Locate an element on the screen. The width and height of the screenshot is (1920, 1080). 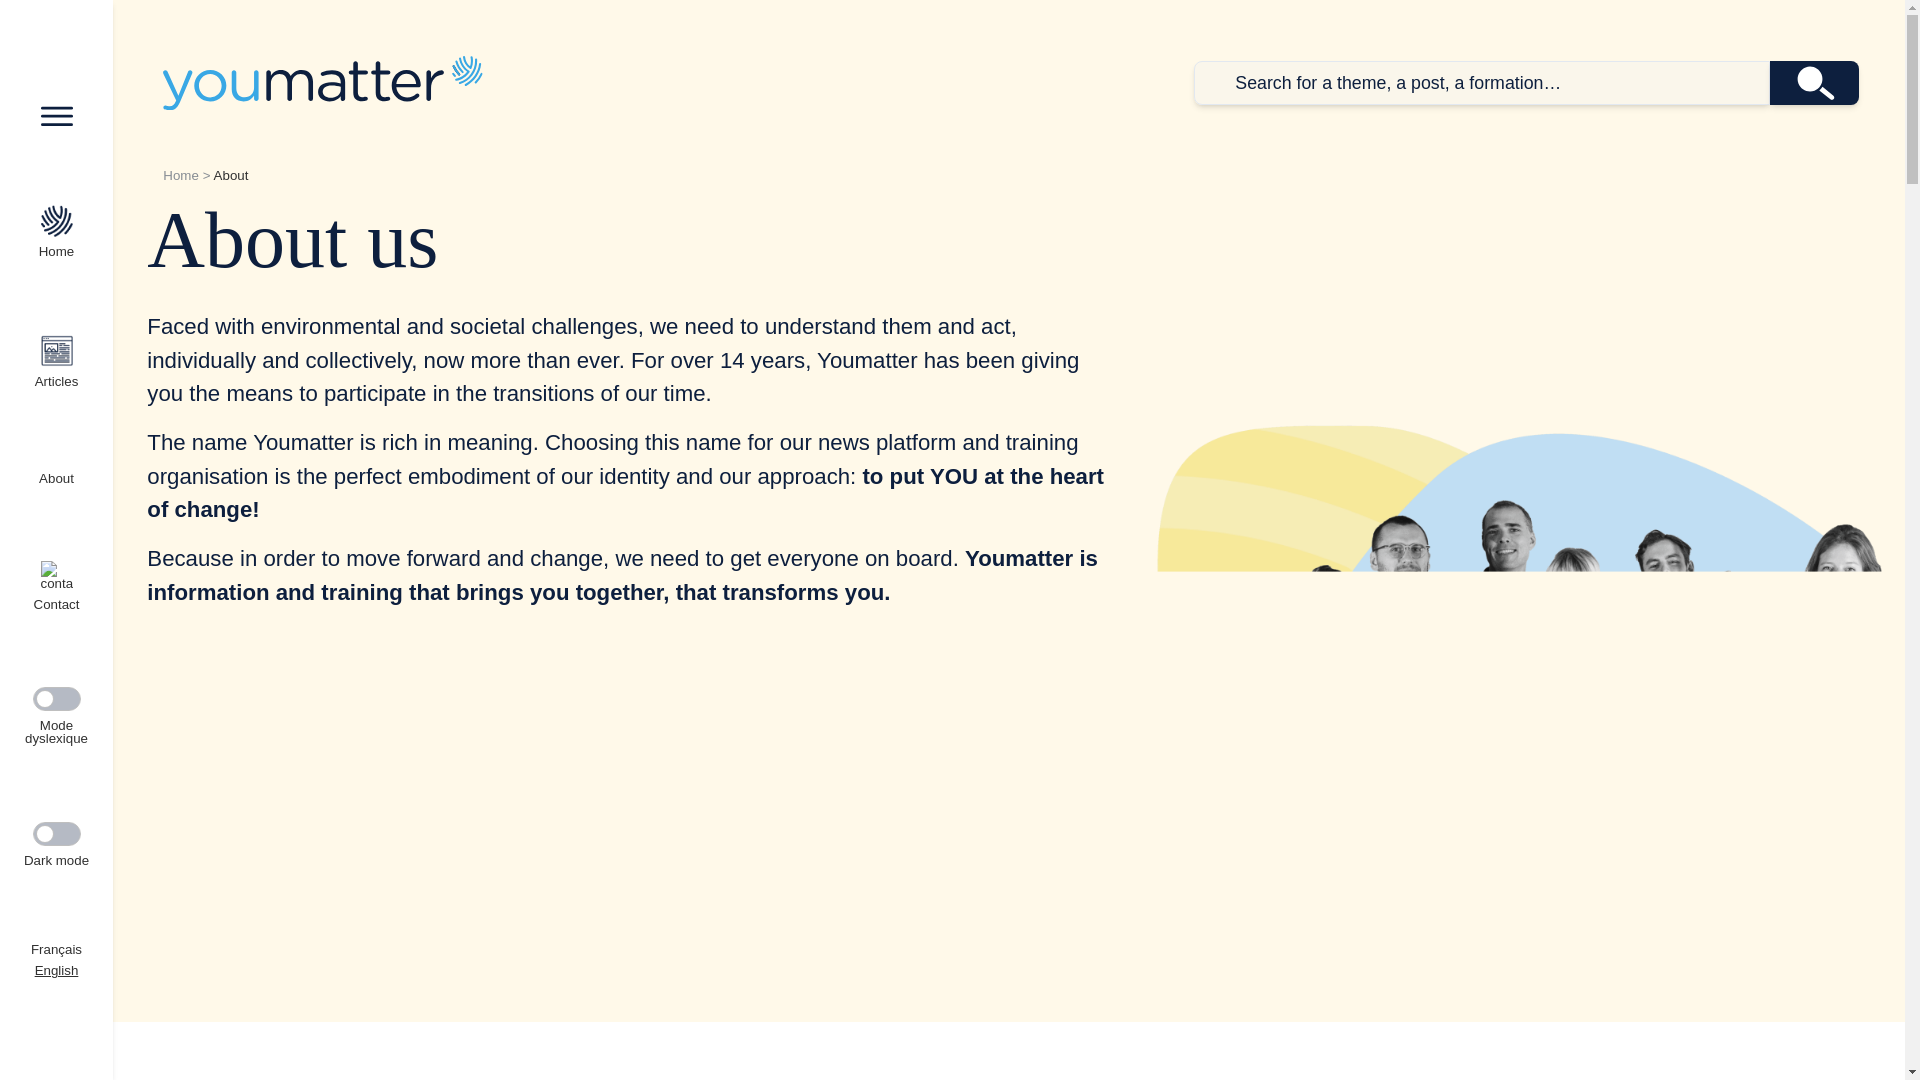
English is located at coordinates (56, 970).